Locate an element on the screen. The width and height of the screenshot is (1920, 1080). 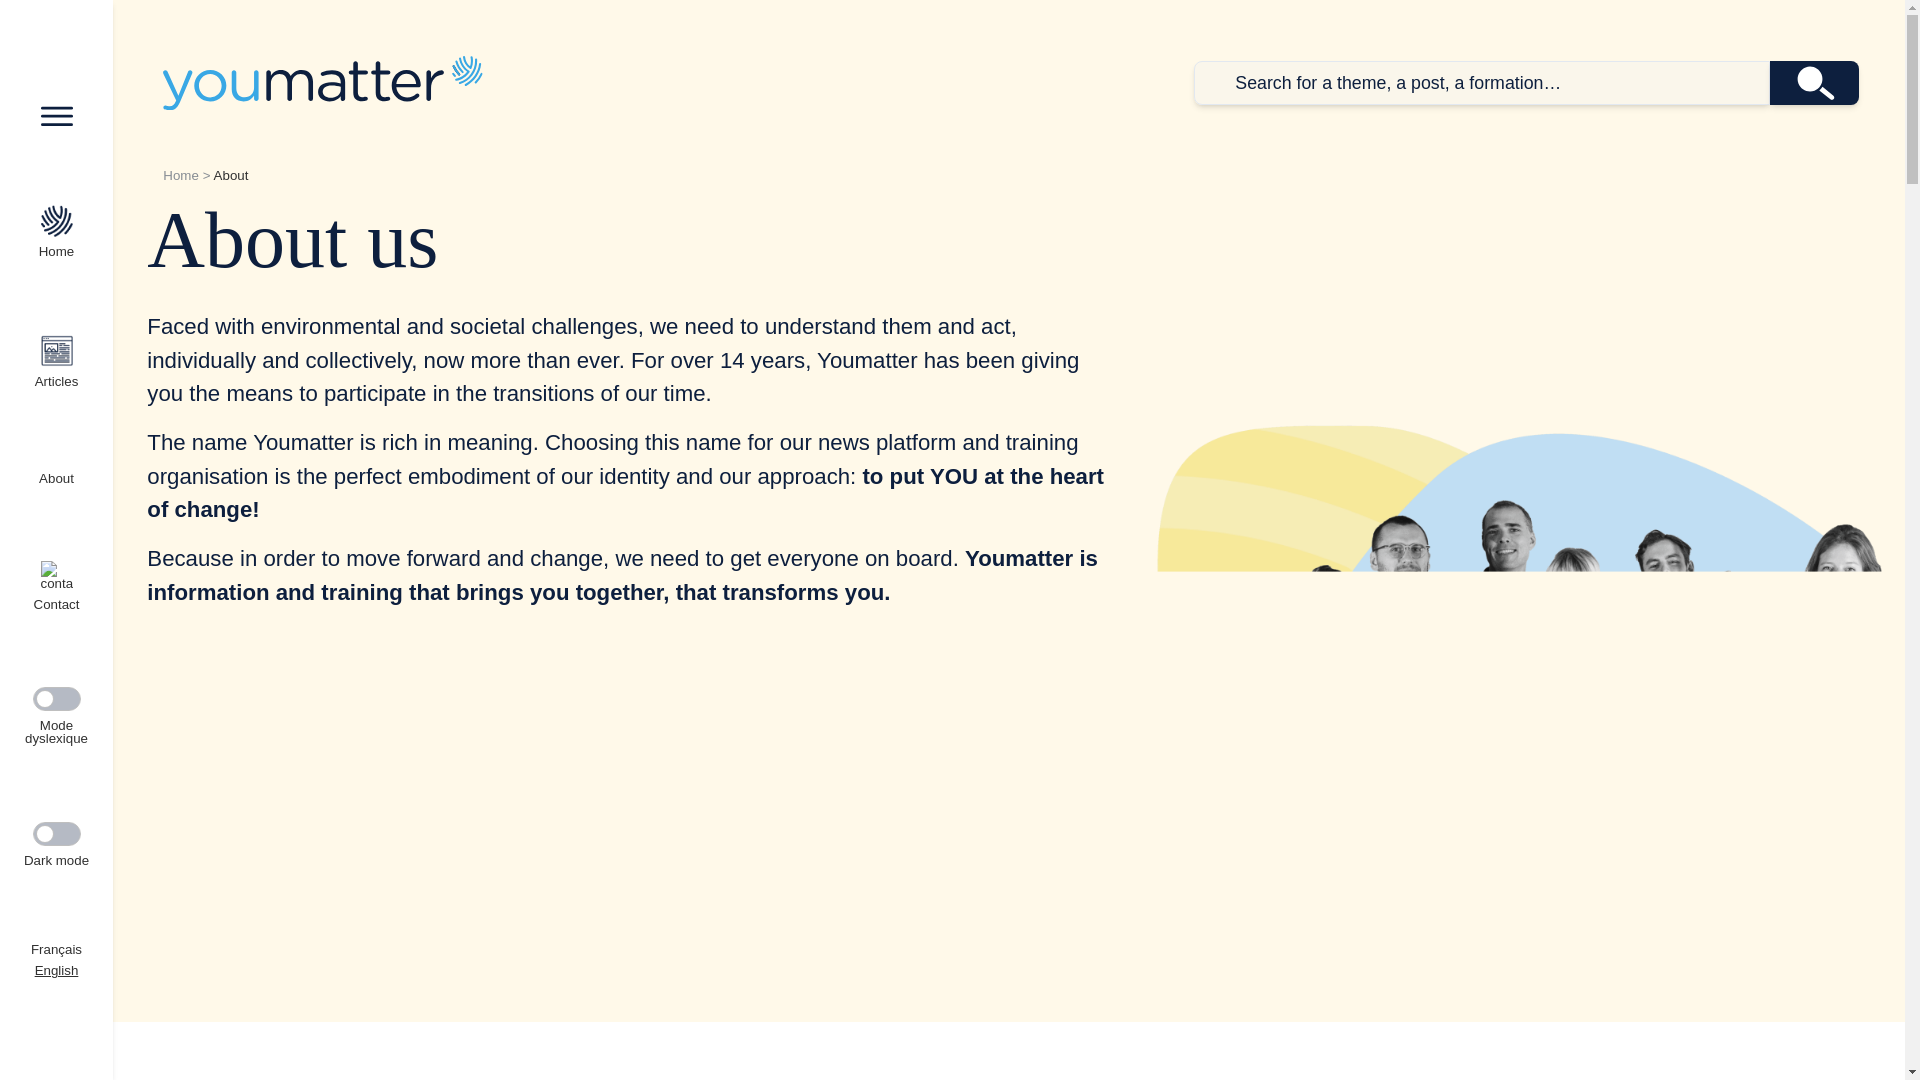
English is located at coordinates (56, 970).